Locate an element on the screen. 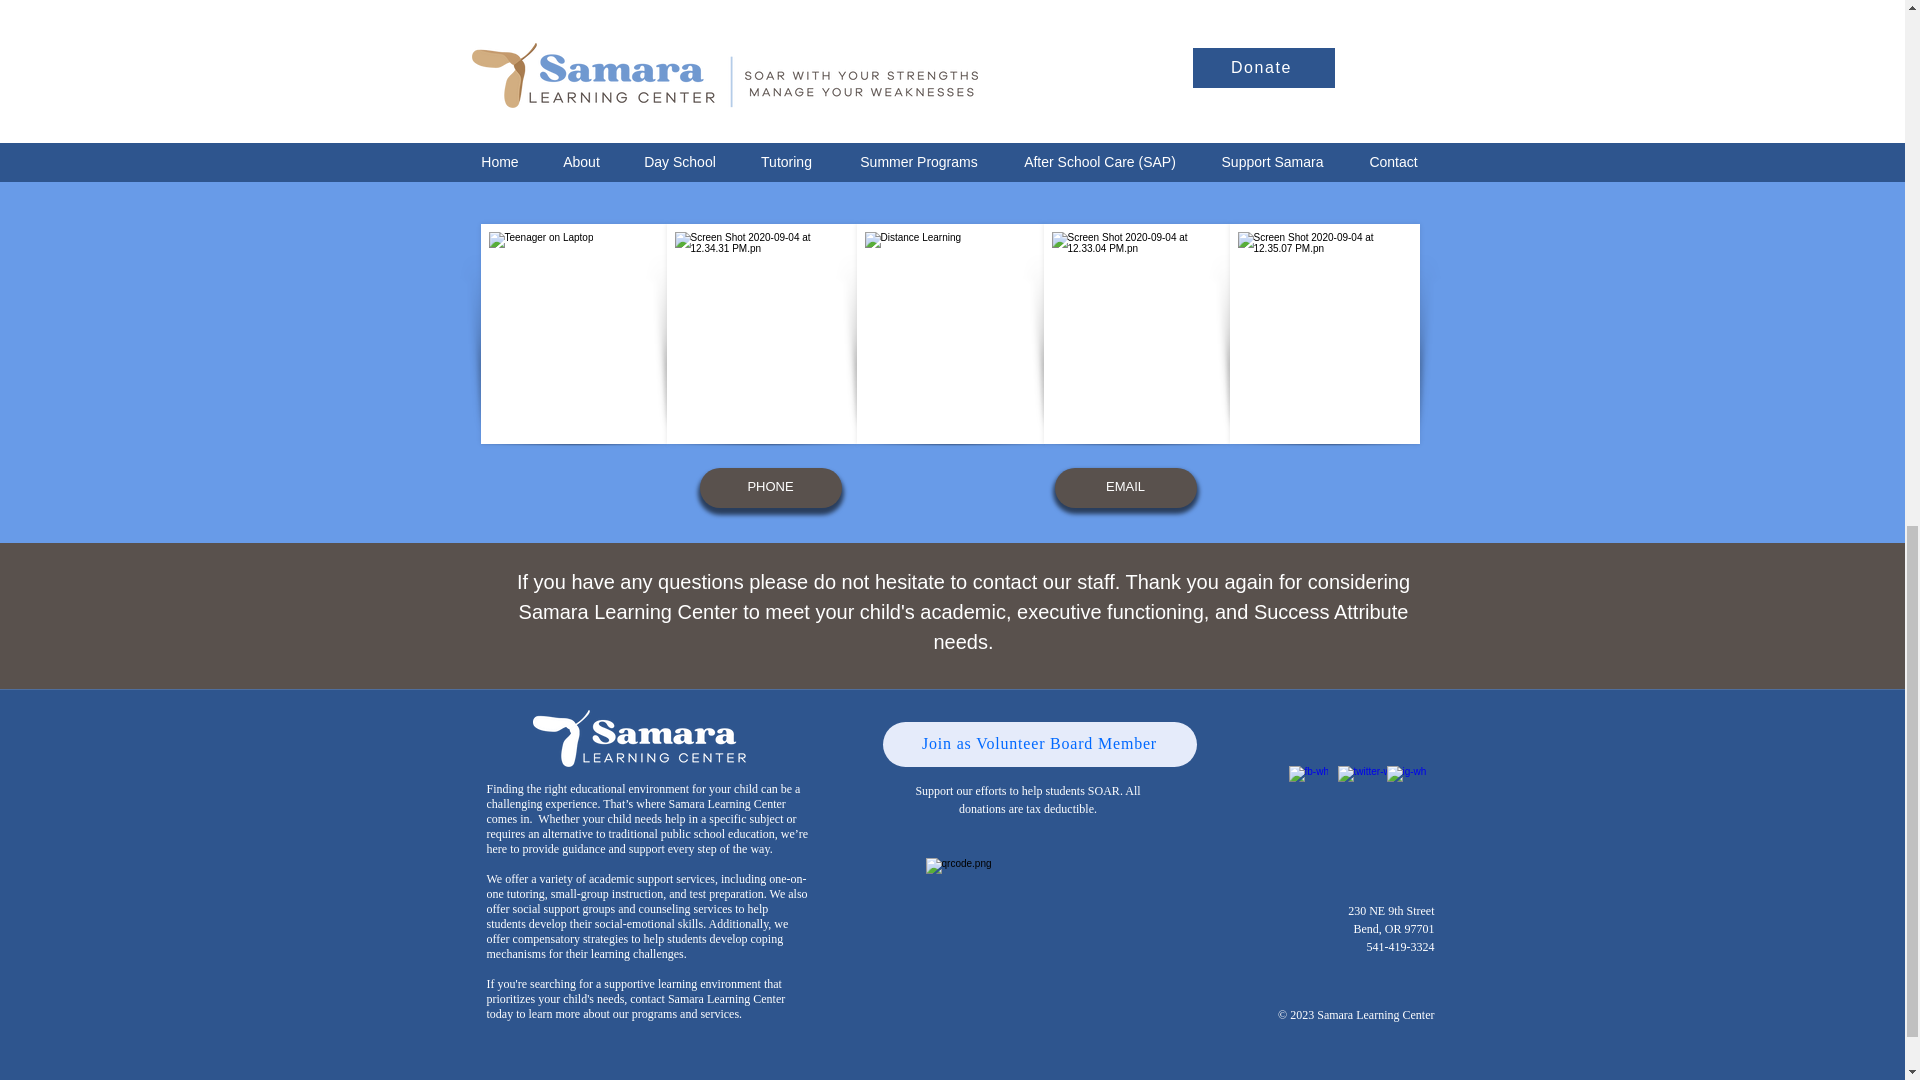 The image size is (1920, 1080). PHONE is located at coordinates (771, 487).